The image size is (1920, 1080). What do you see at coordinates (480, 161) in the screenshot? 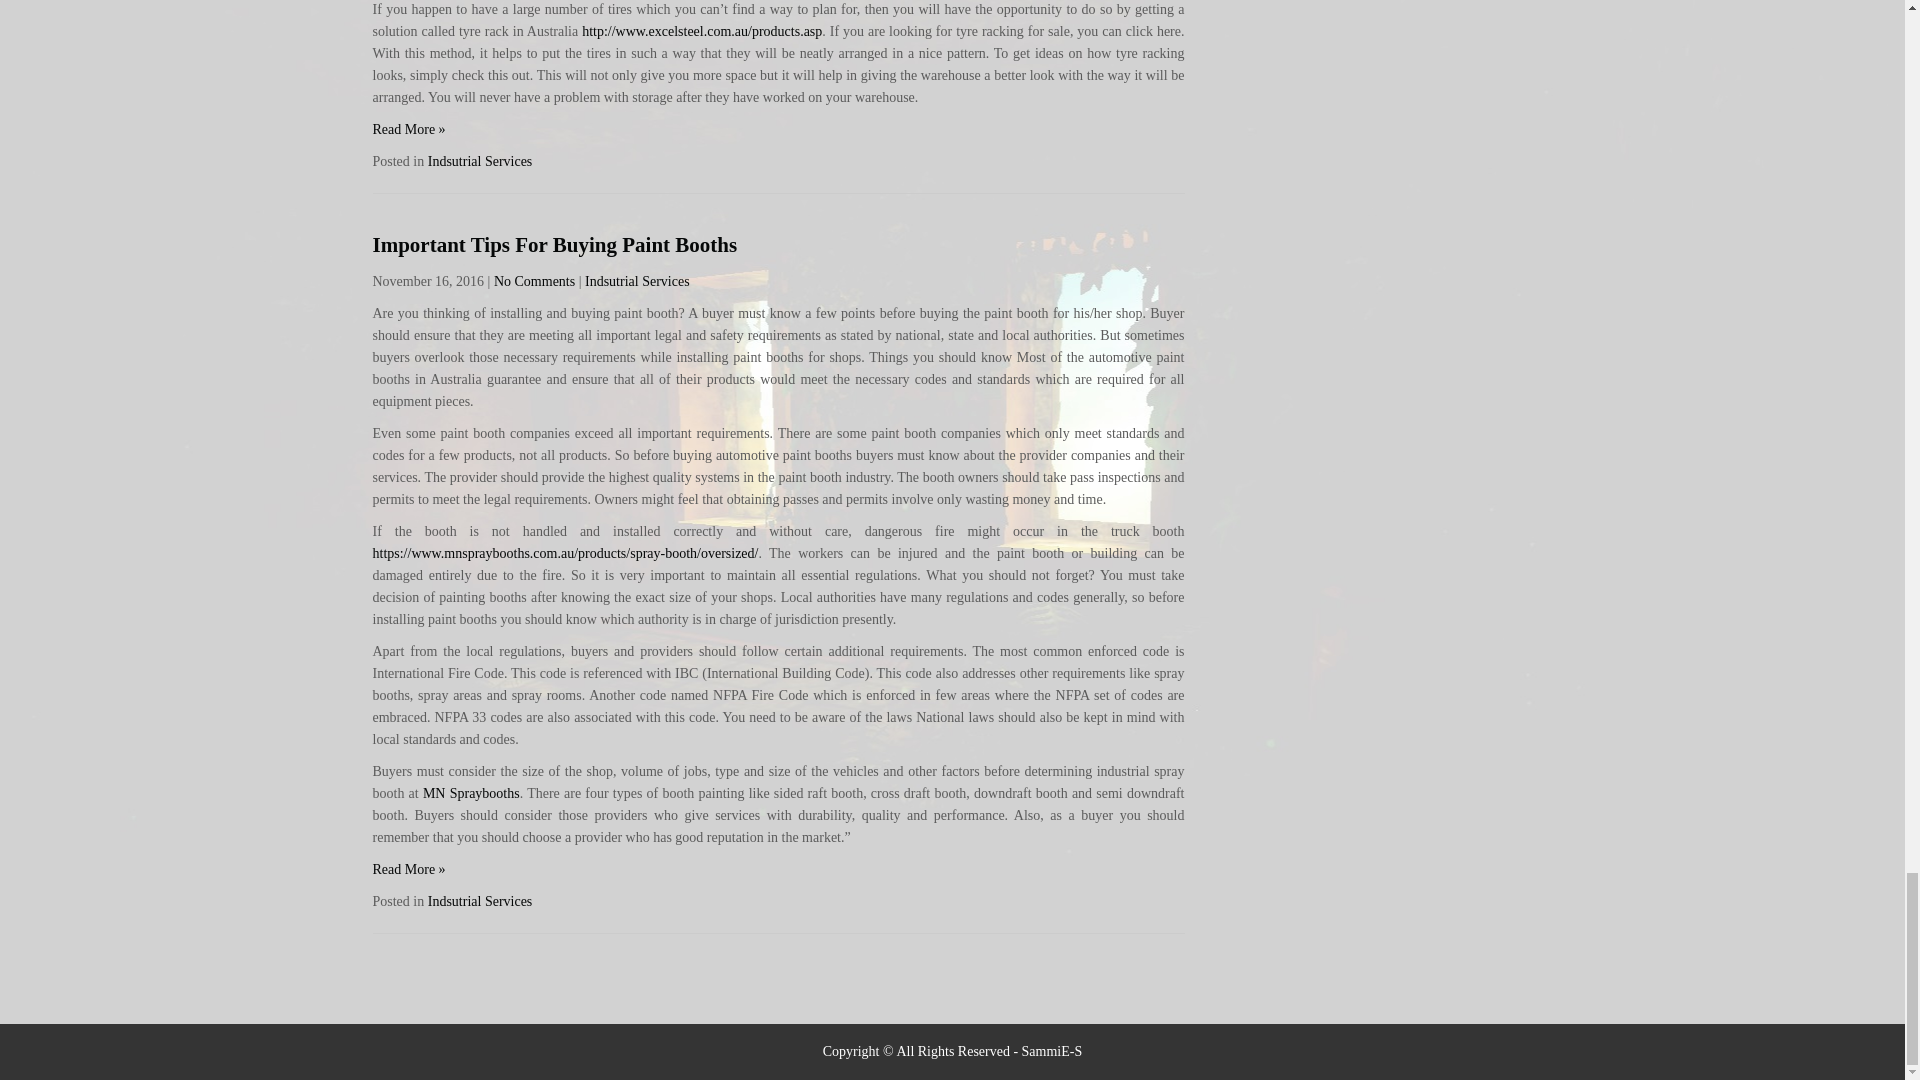
I see `Indsutrial Services` at bounding box center [480, 161].